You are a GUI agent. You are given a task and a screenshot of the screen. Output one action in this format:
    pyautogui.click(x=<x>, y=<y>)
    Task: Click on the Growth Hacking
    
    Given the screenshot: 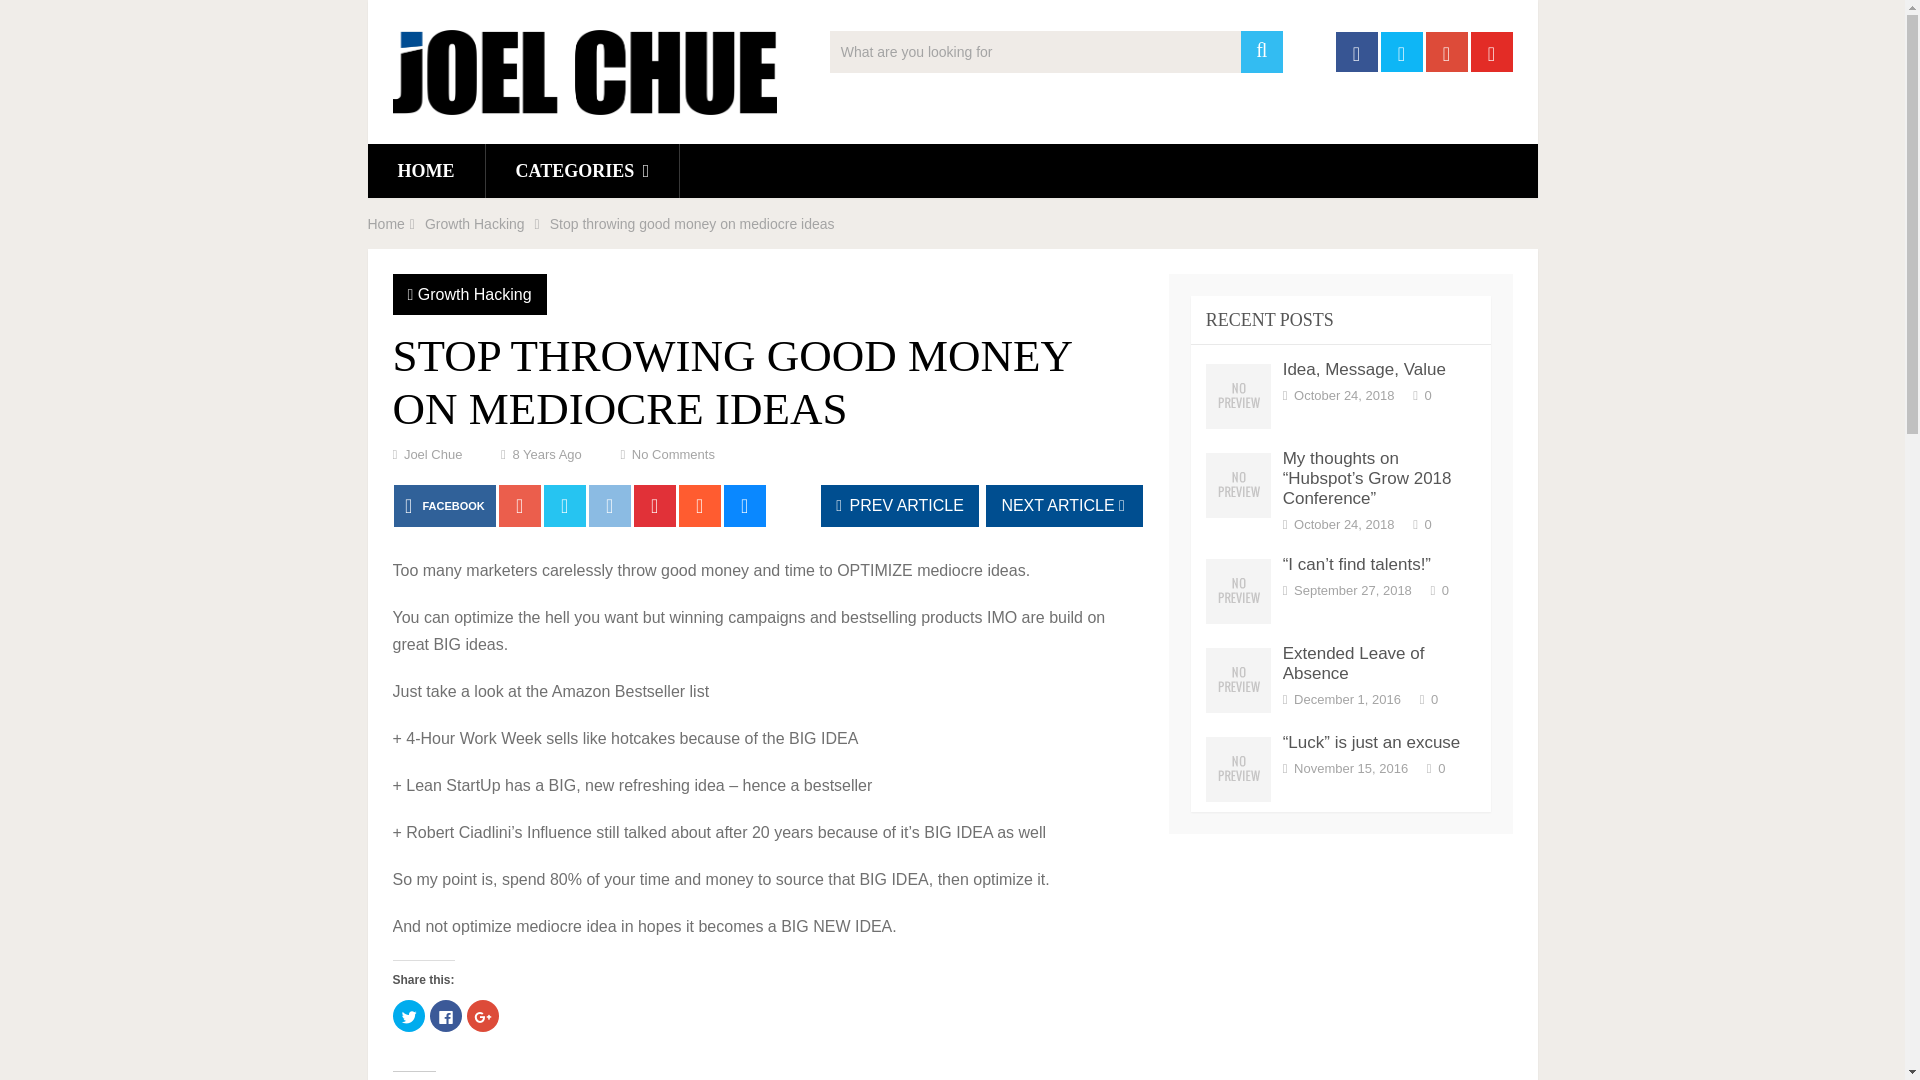 What is the action you would take?
    pyautogui.click(x=474, y=294)
    